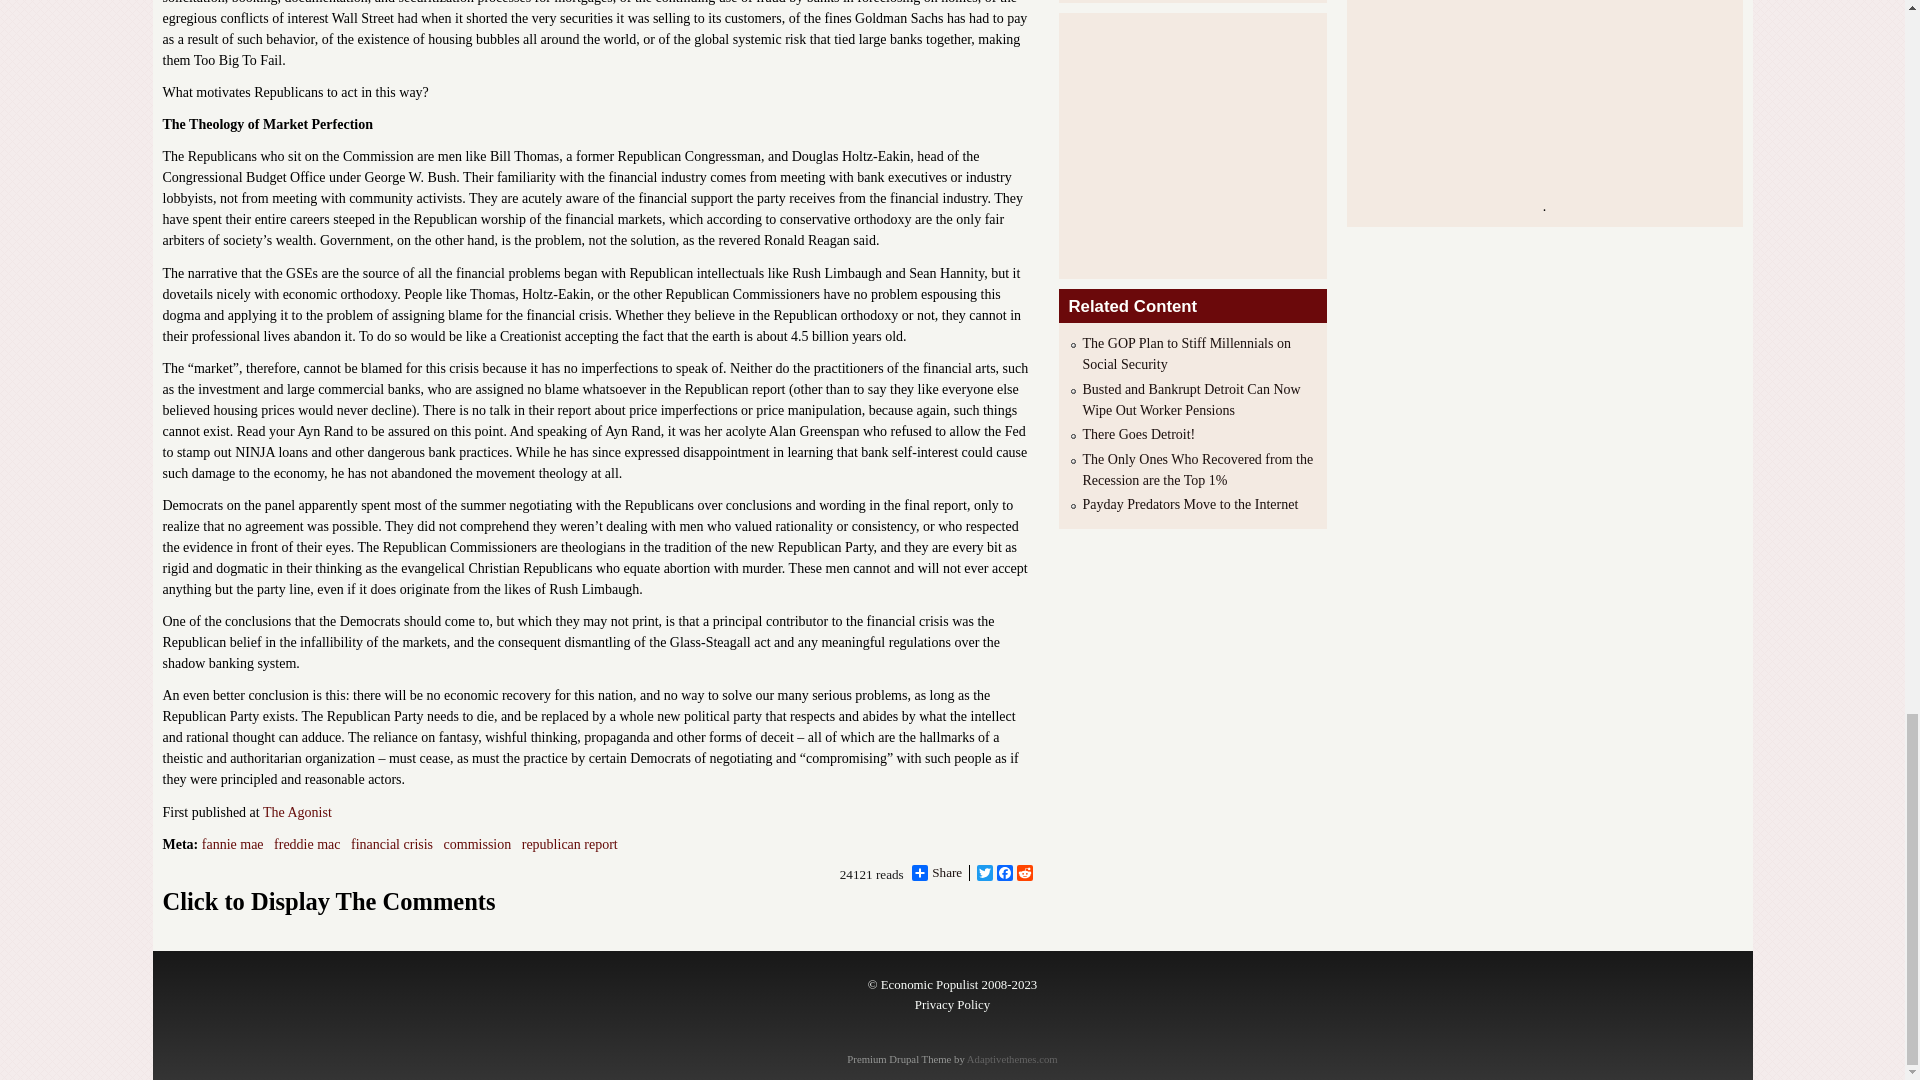 This screenshot has height=1080, width=1920. I want to click on freddie mac, so click(306, 844).